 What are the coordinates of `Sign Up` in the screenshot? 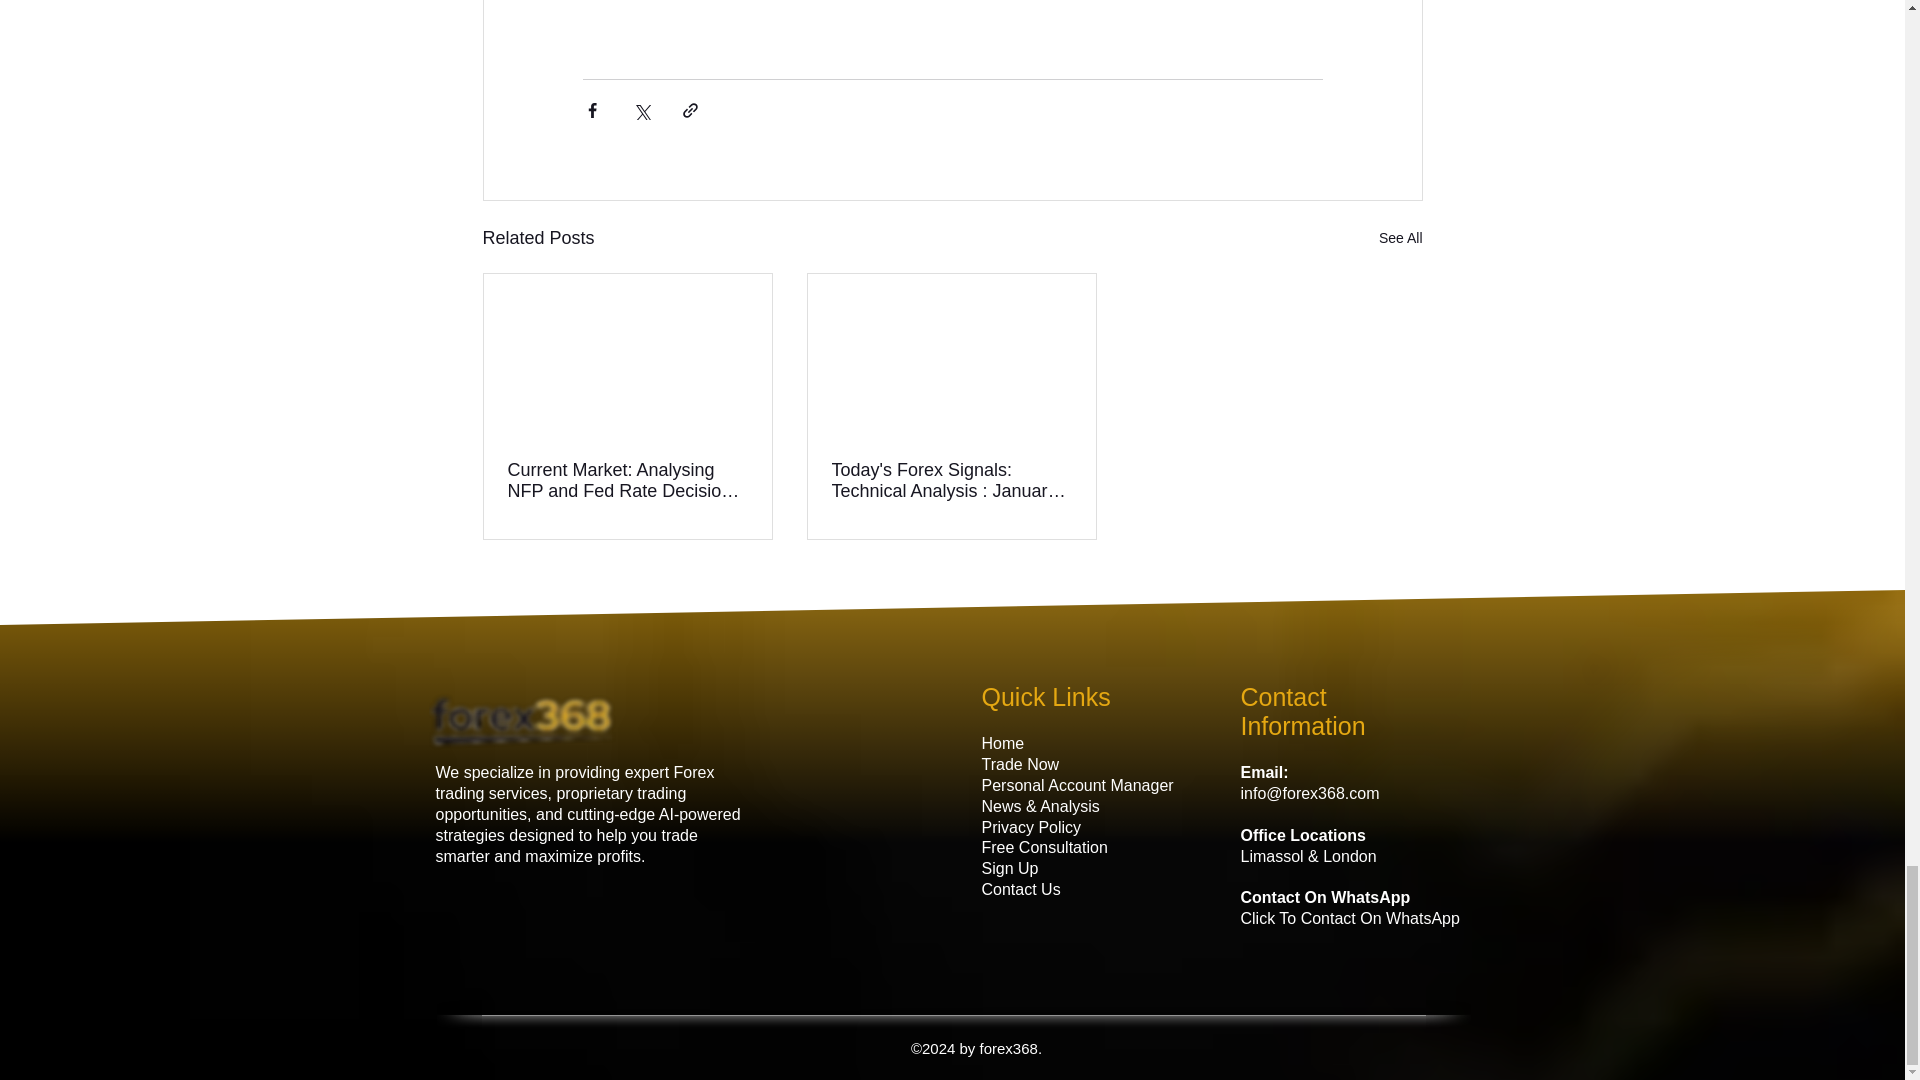 It's located at (1010, 868).